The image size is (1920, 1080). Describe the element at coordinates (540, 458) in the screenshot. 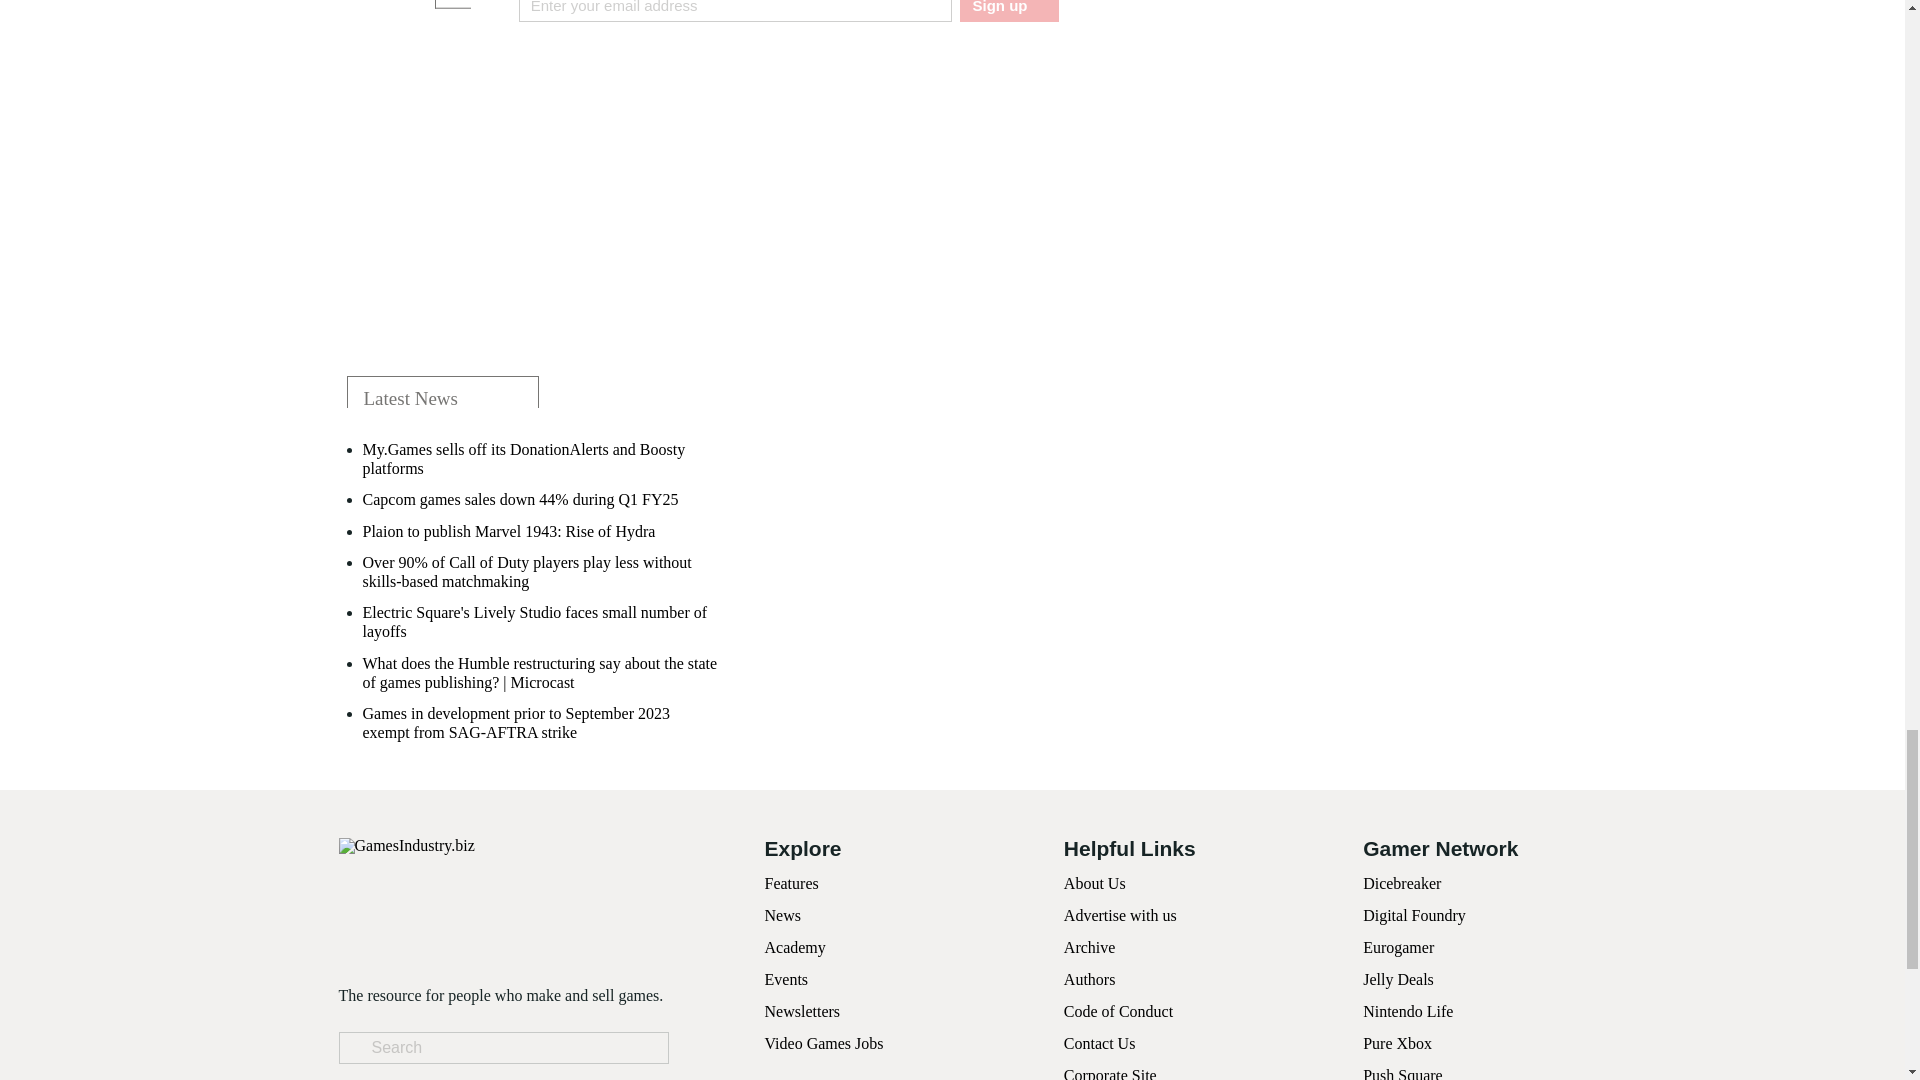

I see `My.Games sells off its DonationAlerts and Boosty platforms` at that location.